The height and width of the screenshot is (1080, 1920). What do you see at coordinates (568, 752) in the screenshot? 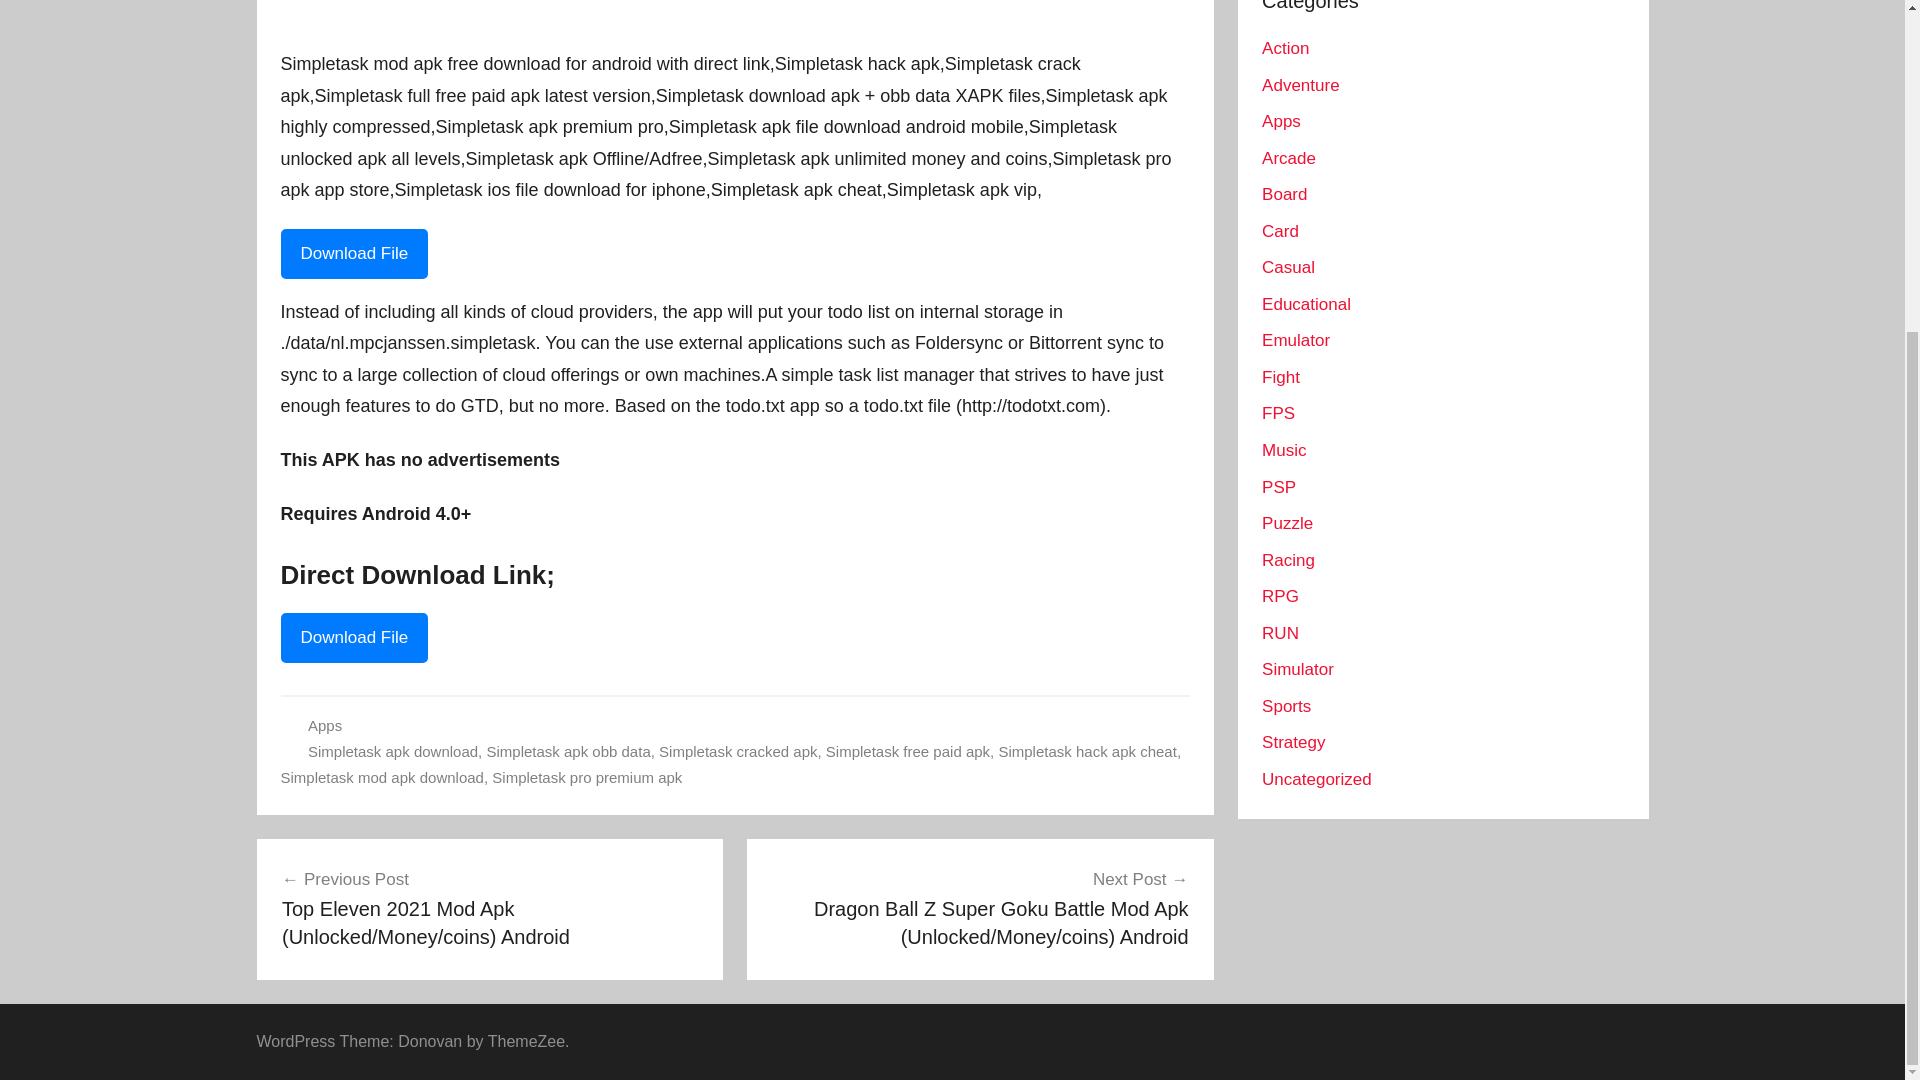
I see `Simpletask apk obb data` at bounding box center [568, 752].